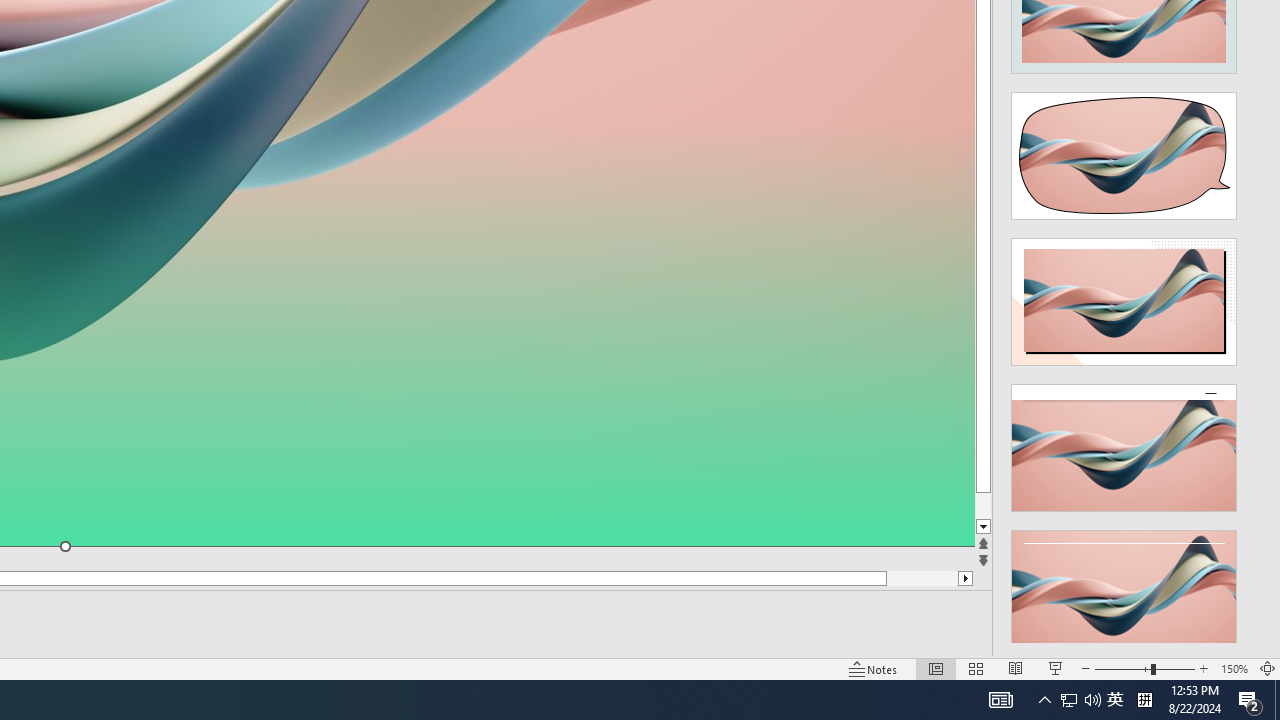  I want to click on Zoom 150%, so click(1234, 668).